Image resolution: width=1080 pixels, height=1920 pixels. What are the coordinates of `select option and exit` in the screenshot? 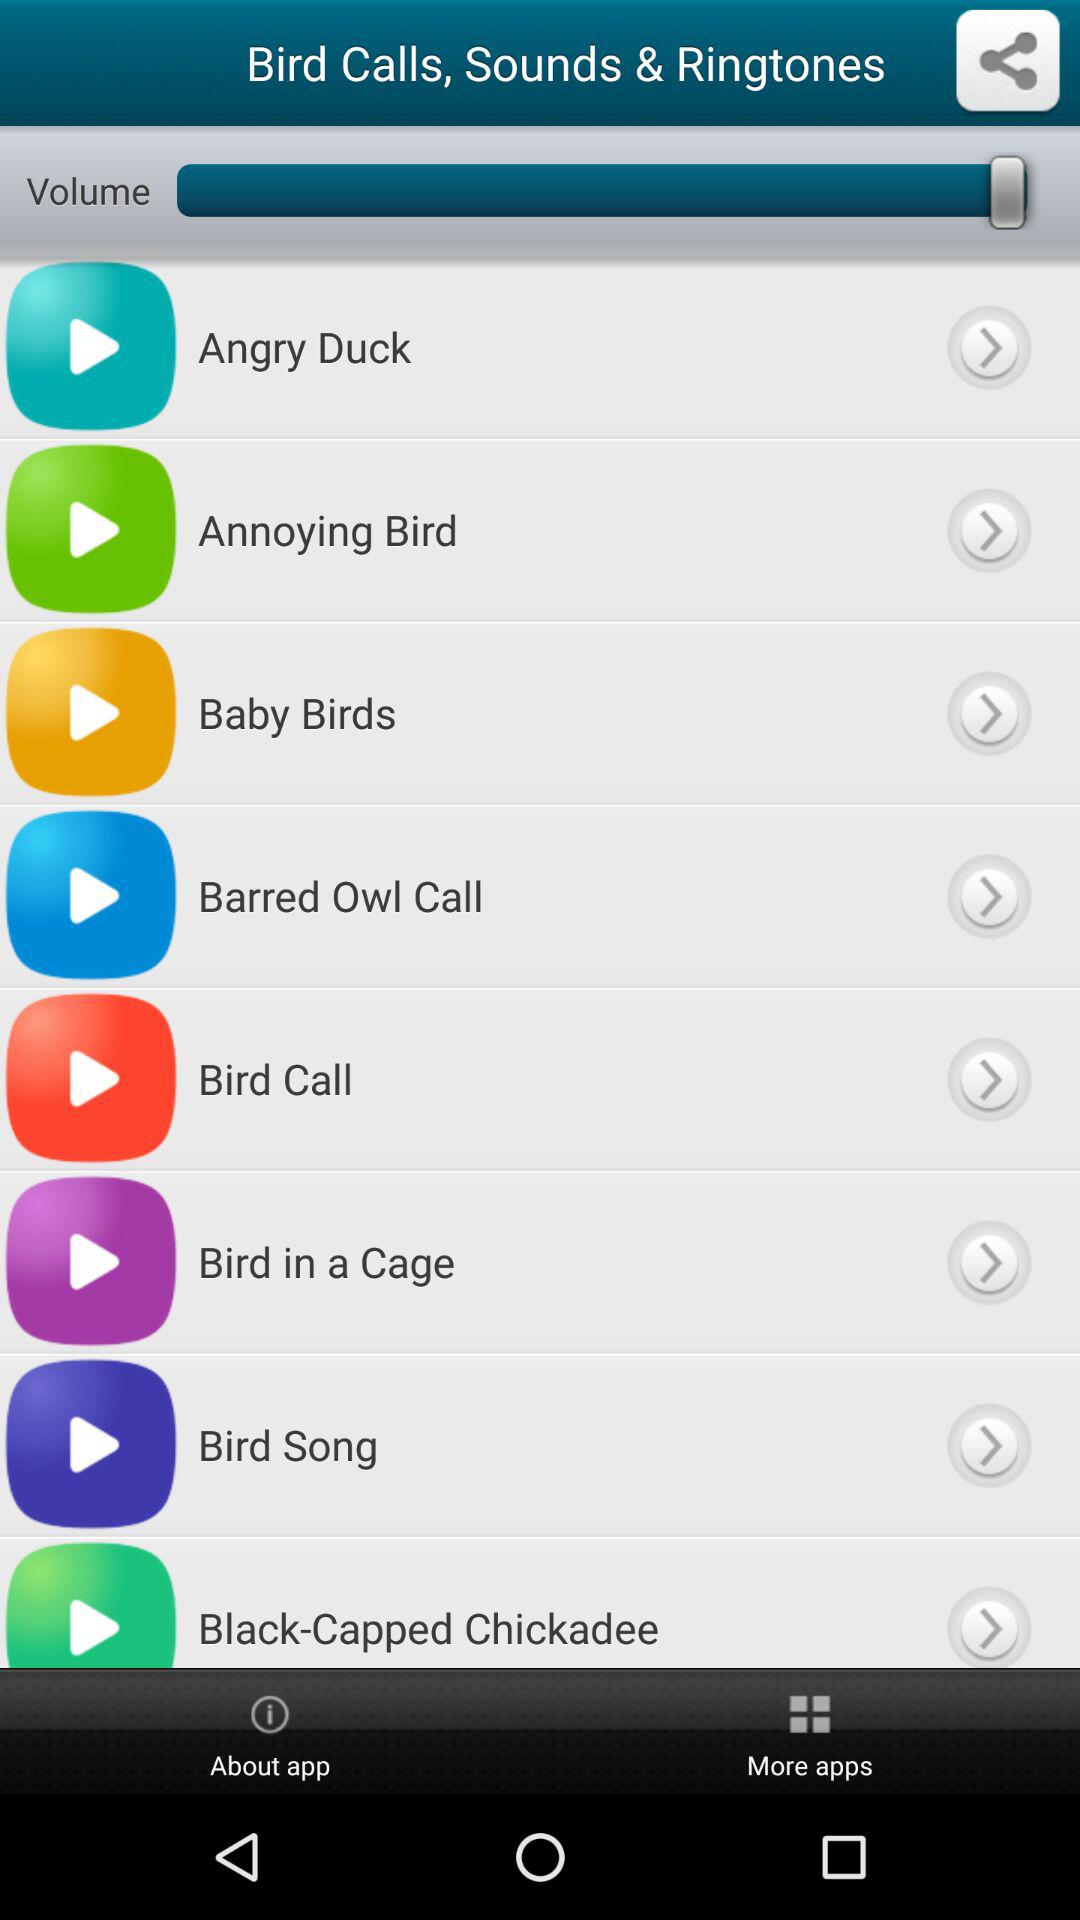 It's located at (988, 346).